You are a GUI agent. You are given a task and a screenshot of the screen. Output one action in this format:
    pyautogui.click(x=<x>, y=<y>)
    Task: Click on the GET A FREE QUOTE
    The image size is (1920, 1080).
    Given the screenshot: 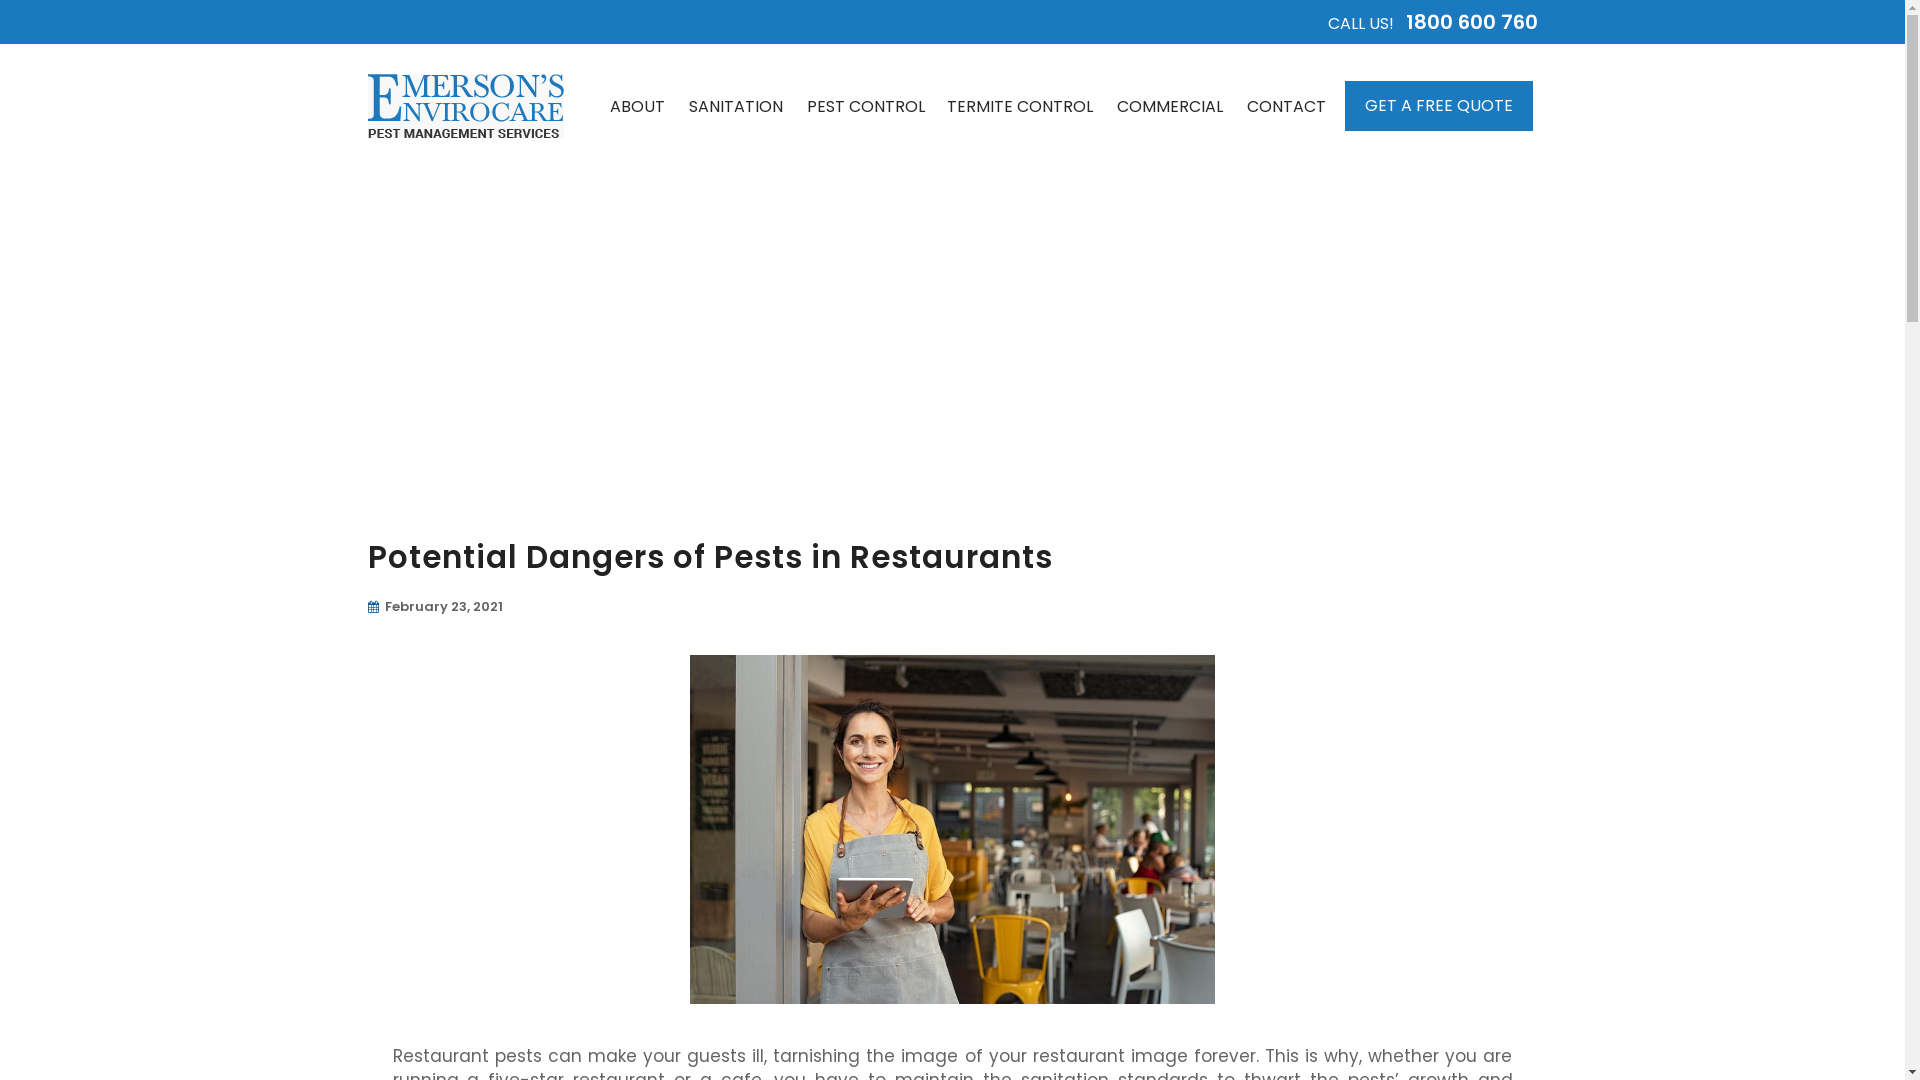 What is the action you would take?
    pyautogui.click(x=1438, y=106)
    